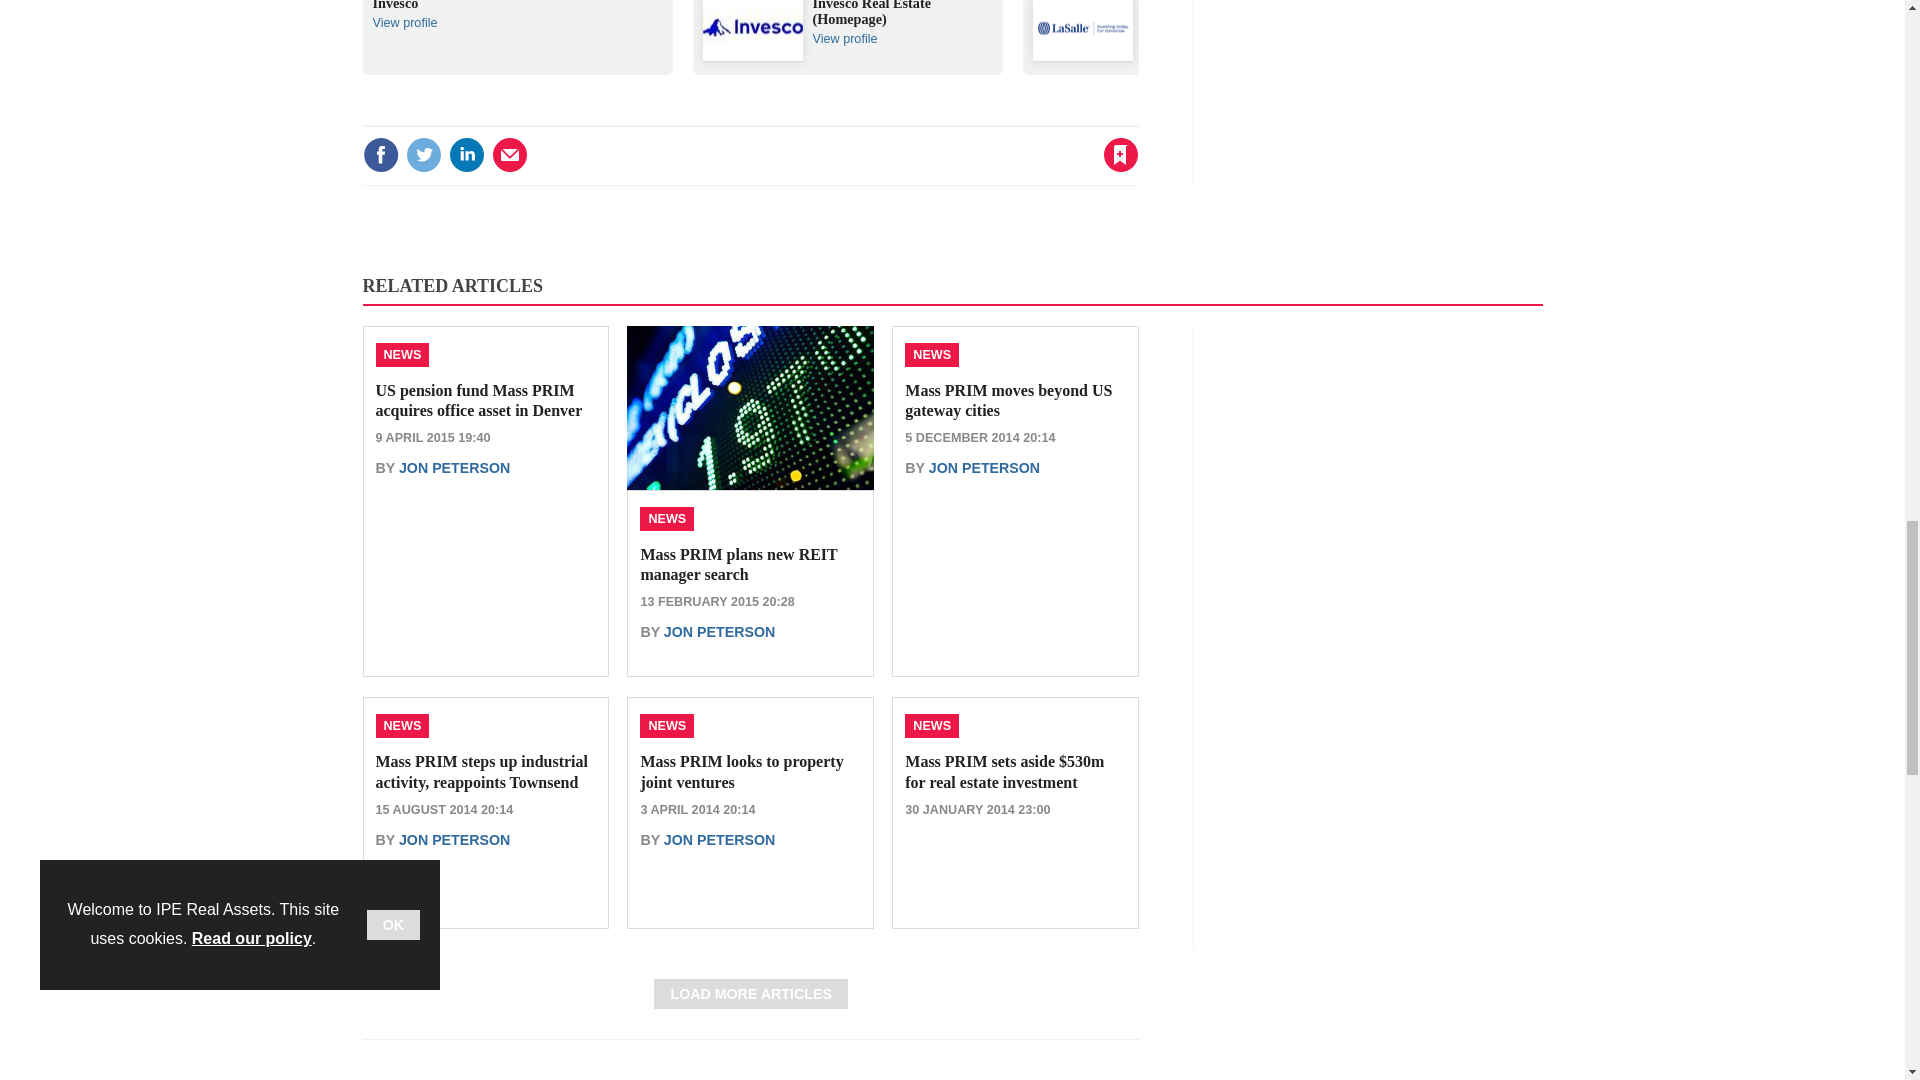 Image resolution: width=1920 pixels, height=1080 pixels. I want to click on Email this article, so click(510, 154).